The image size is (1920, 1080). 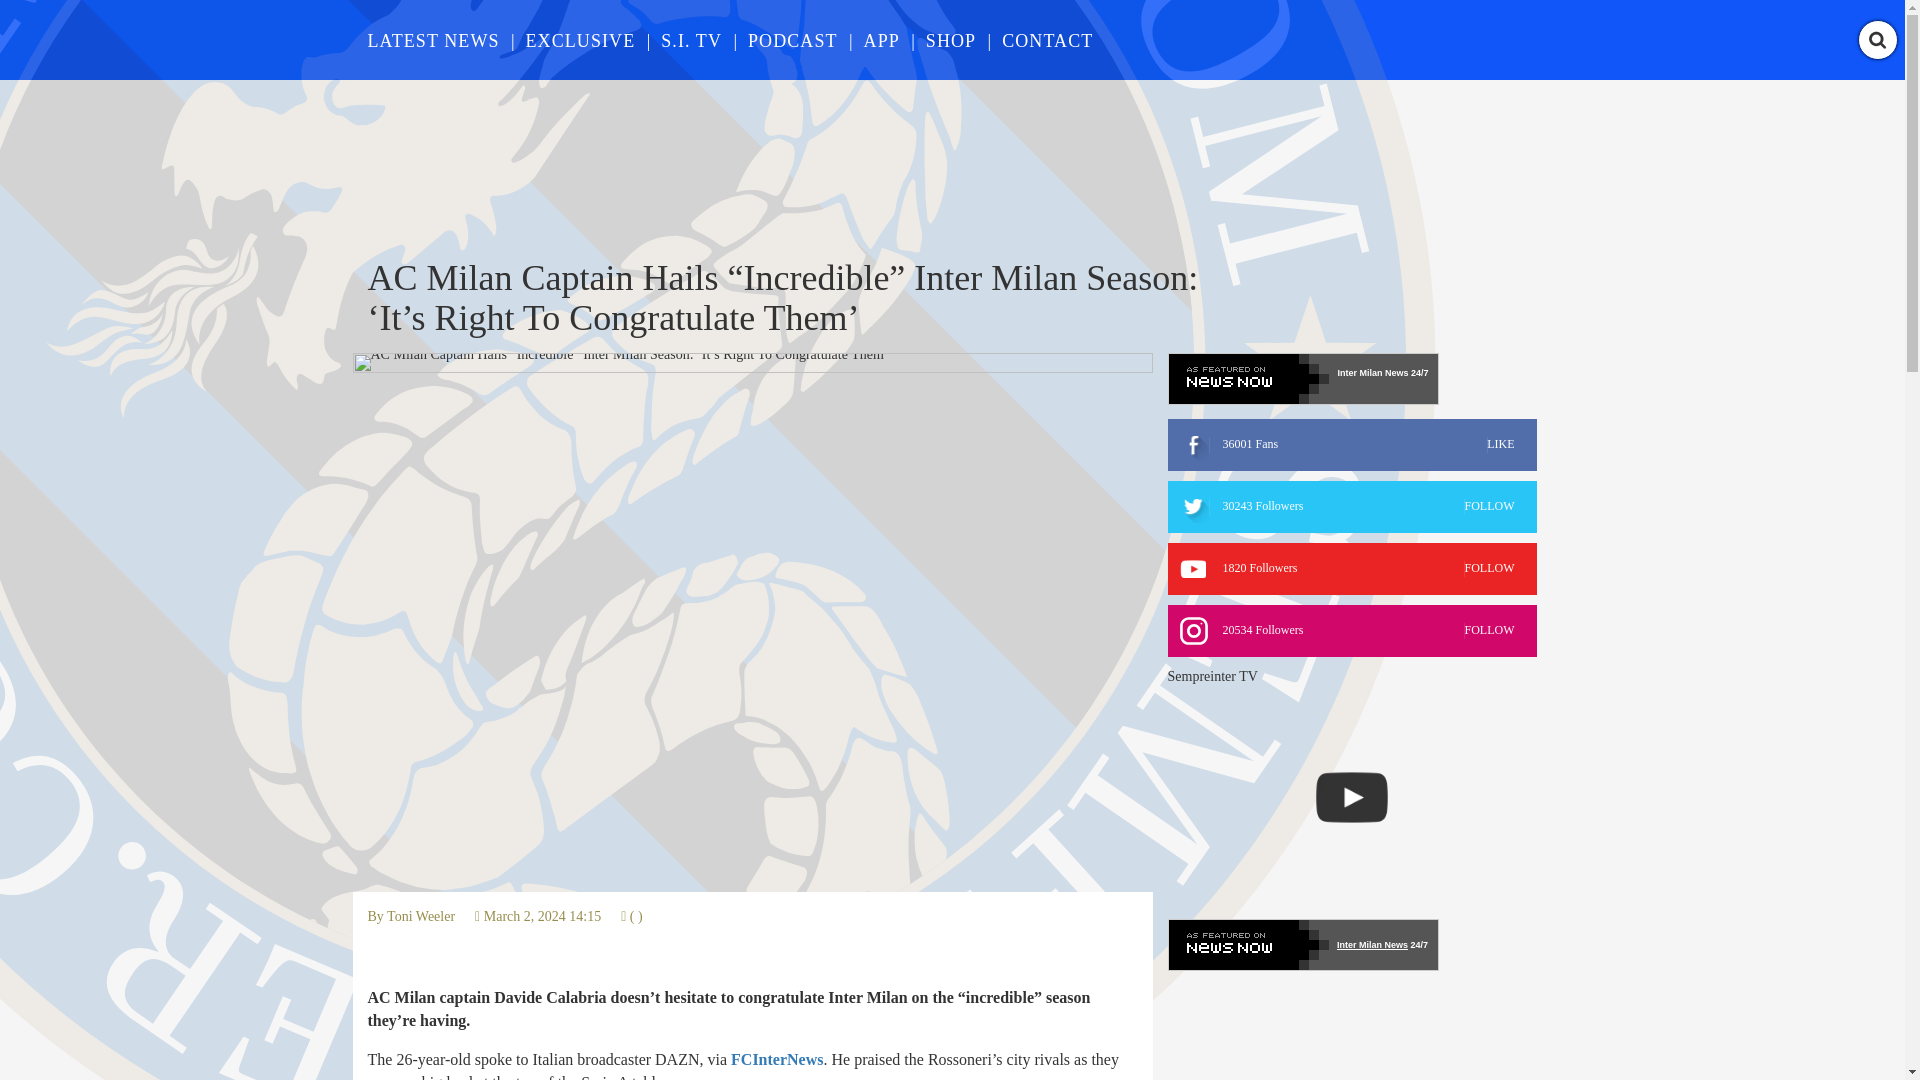 What do you see at coordinates (690, 40) in the screenshot?
I see `S.I. TV` at bounding box center [690, 40].